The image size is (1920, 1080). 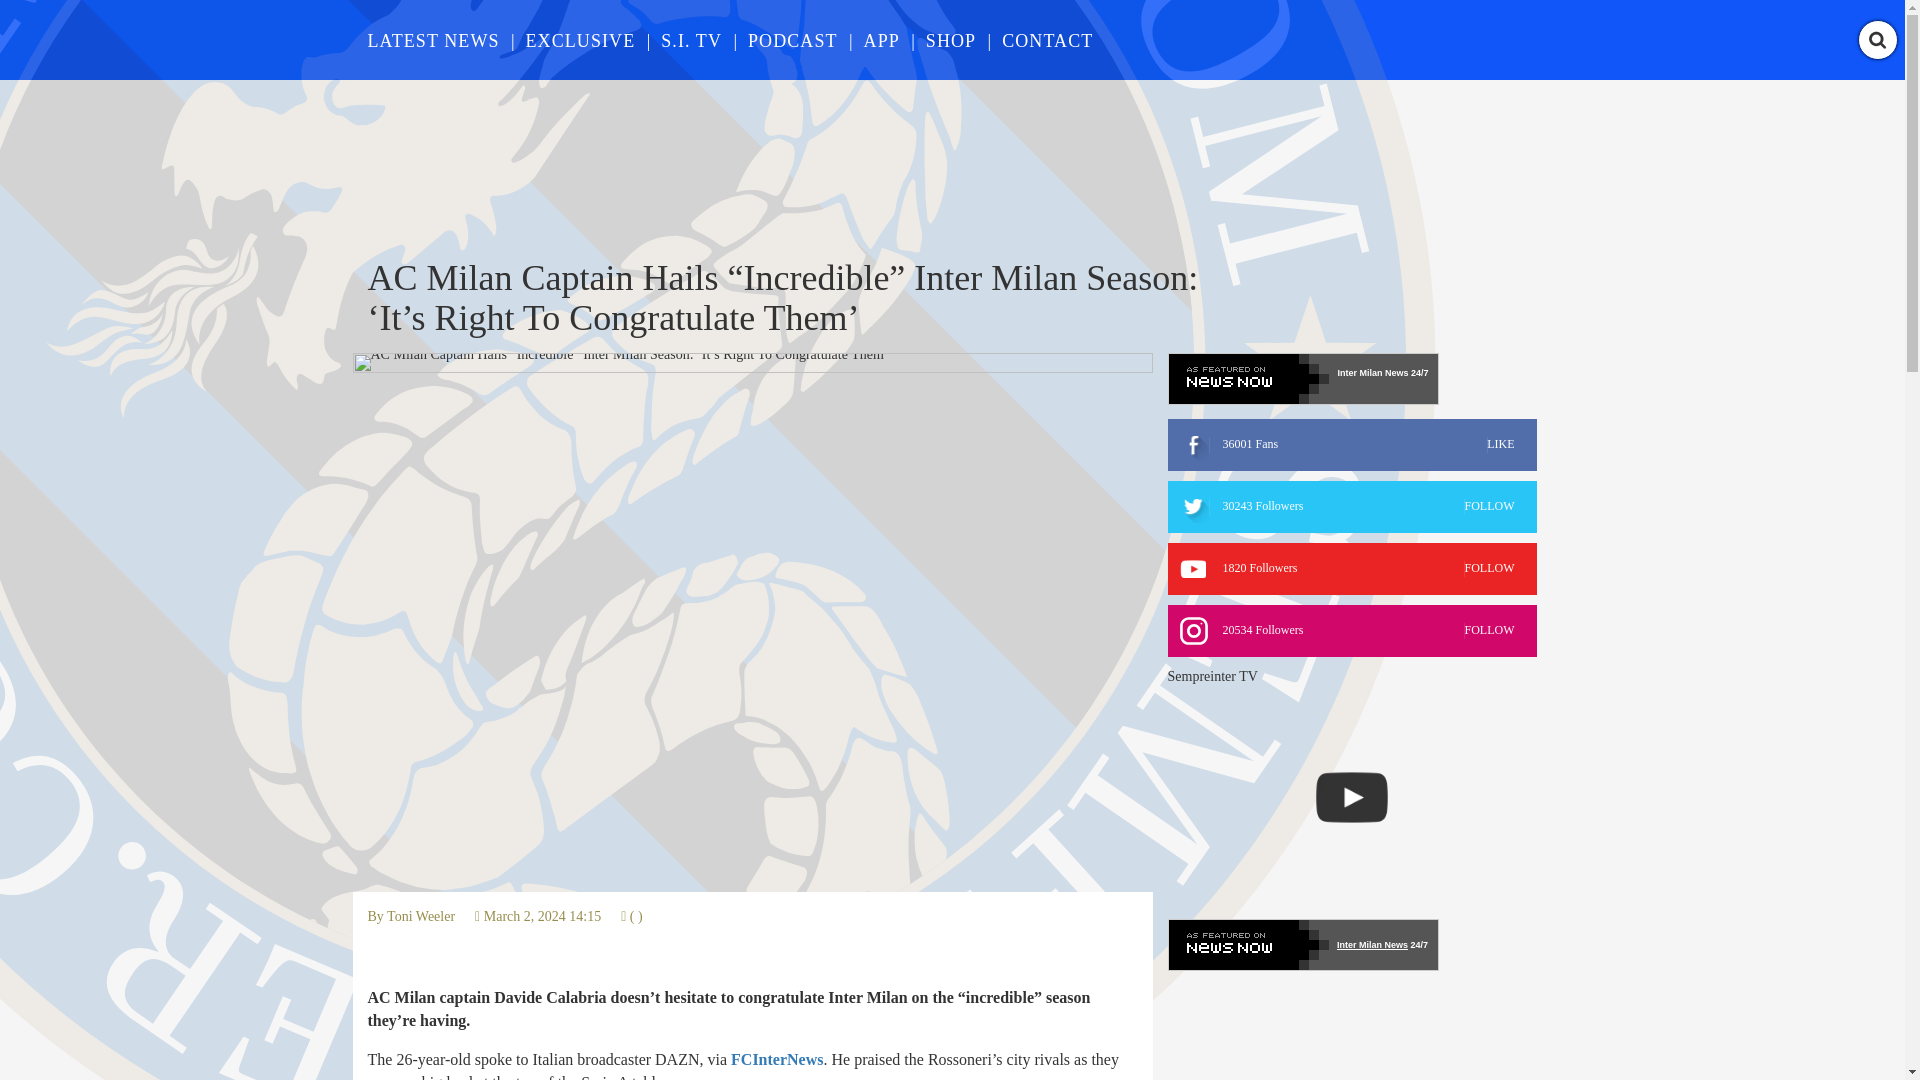 What do you see at coordinates (690, 40) in the screenshot?
I see `S.I. TV` at bounding box center [690, 40].